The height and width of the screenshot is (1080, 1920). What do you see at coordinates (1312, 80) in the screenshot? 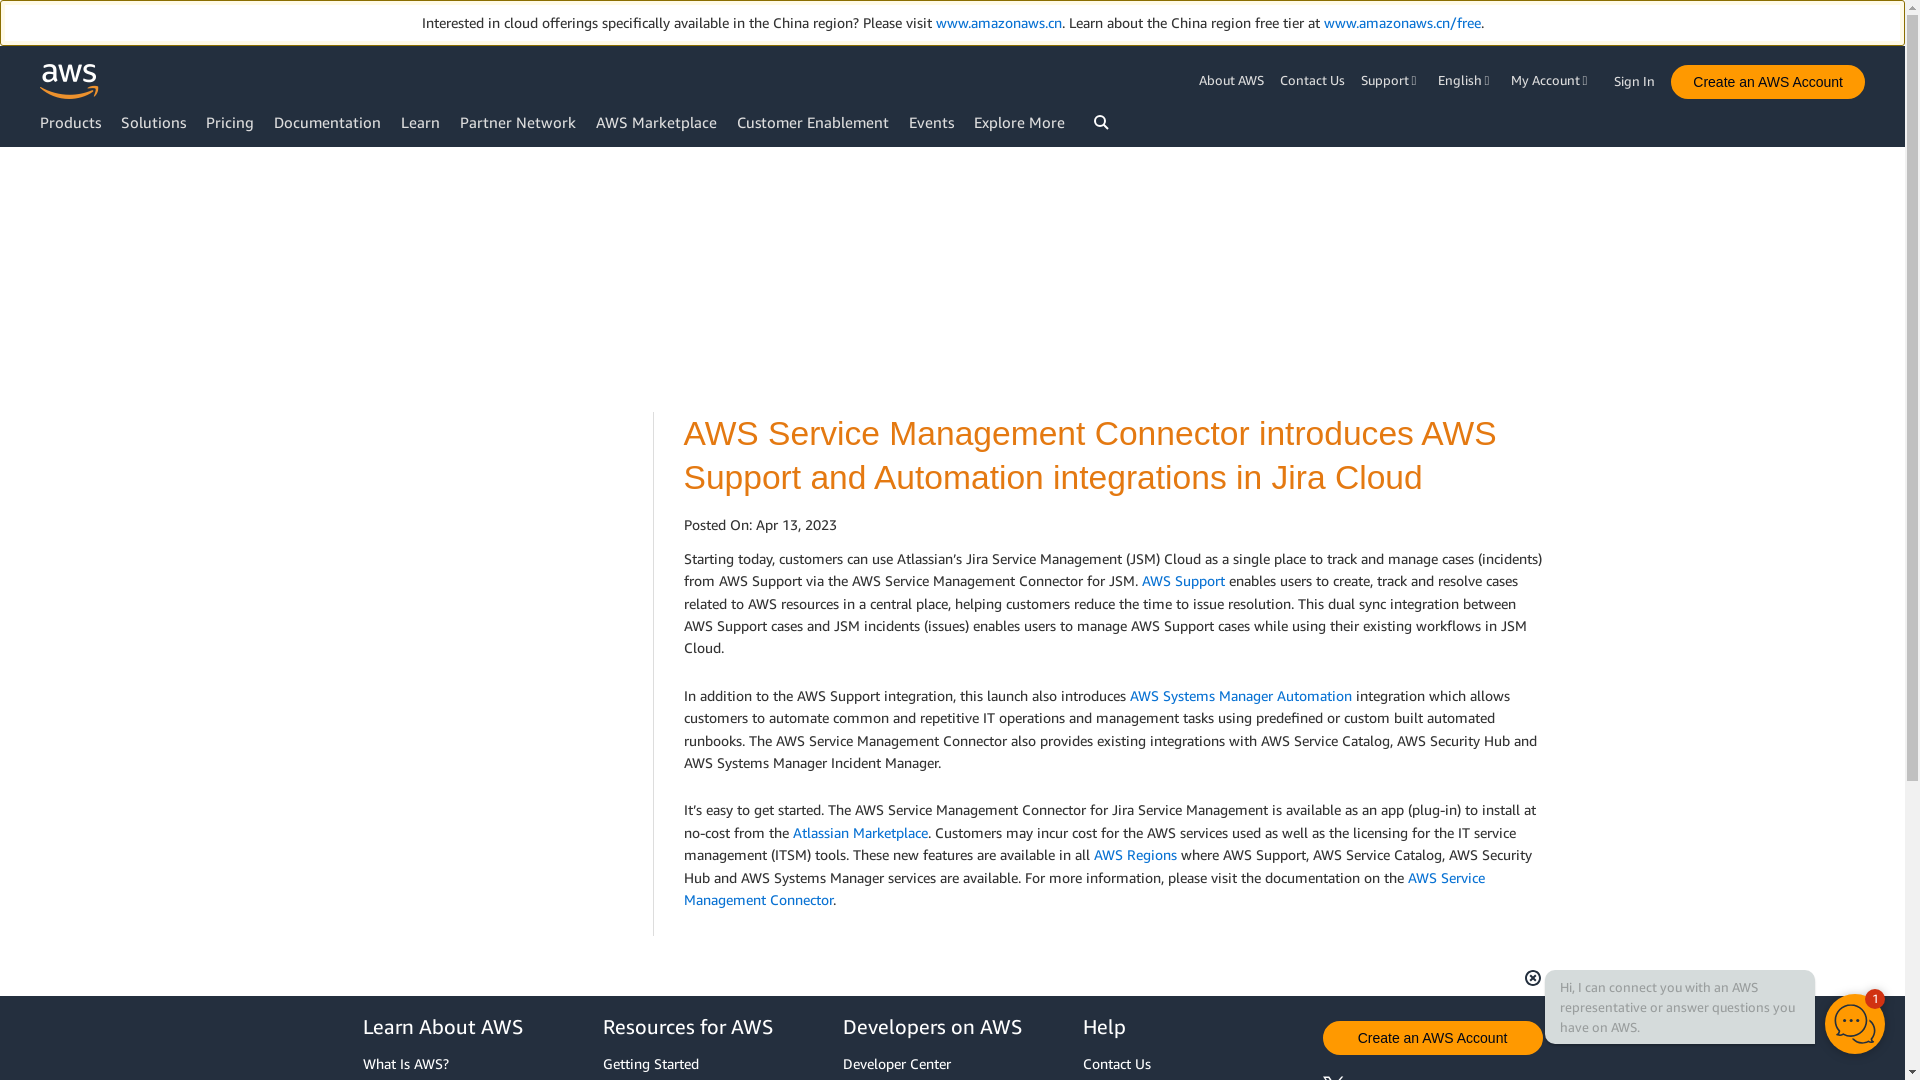
I see `Contact Us` at bounding box center [1312, 80].